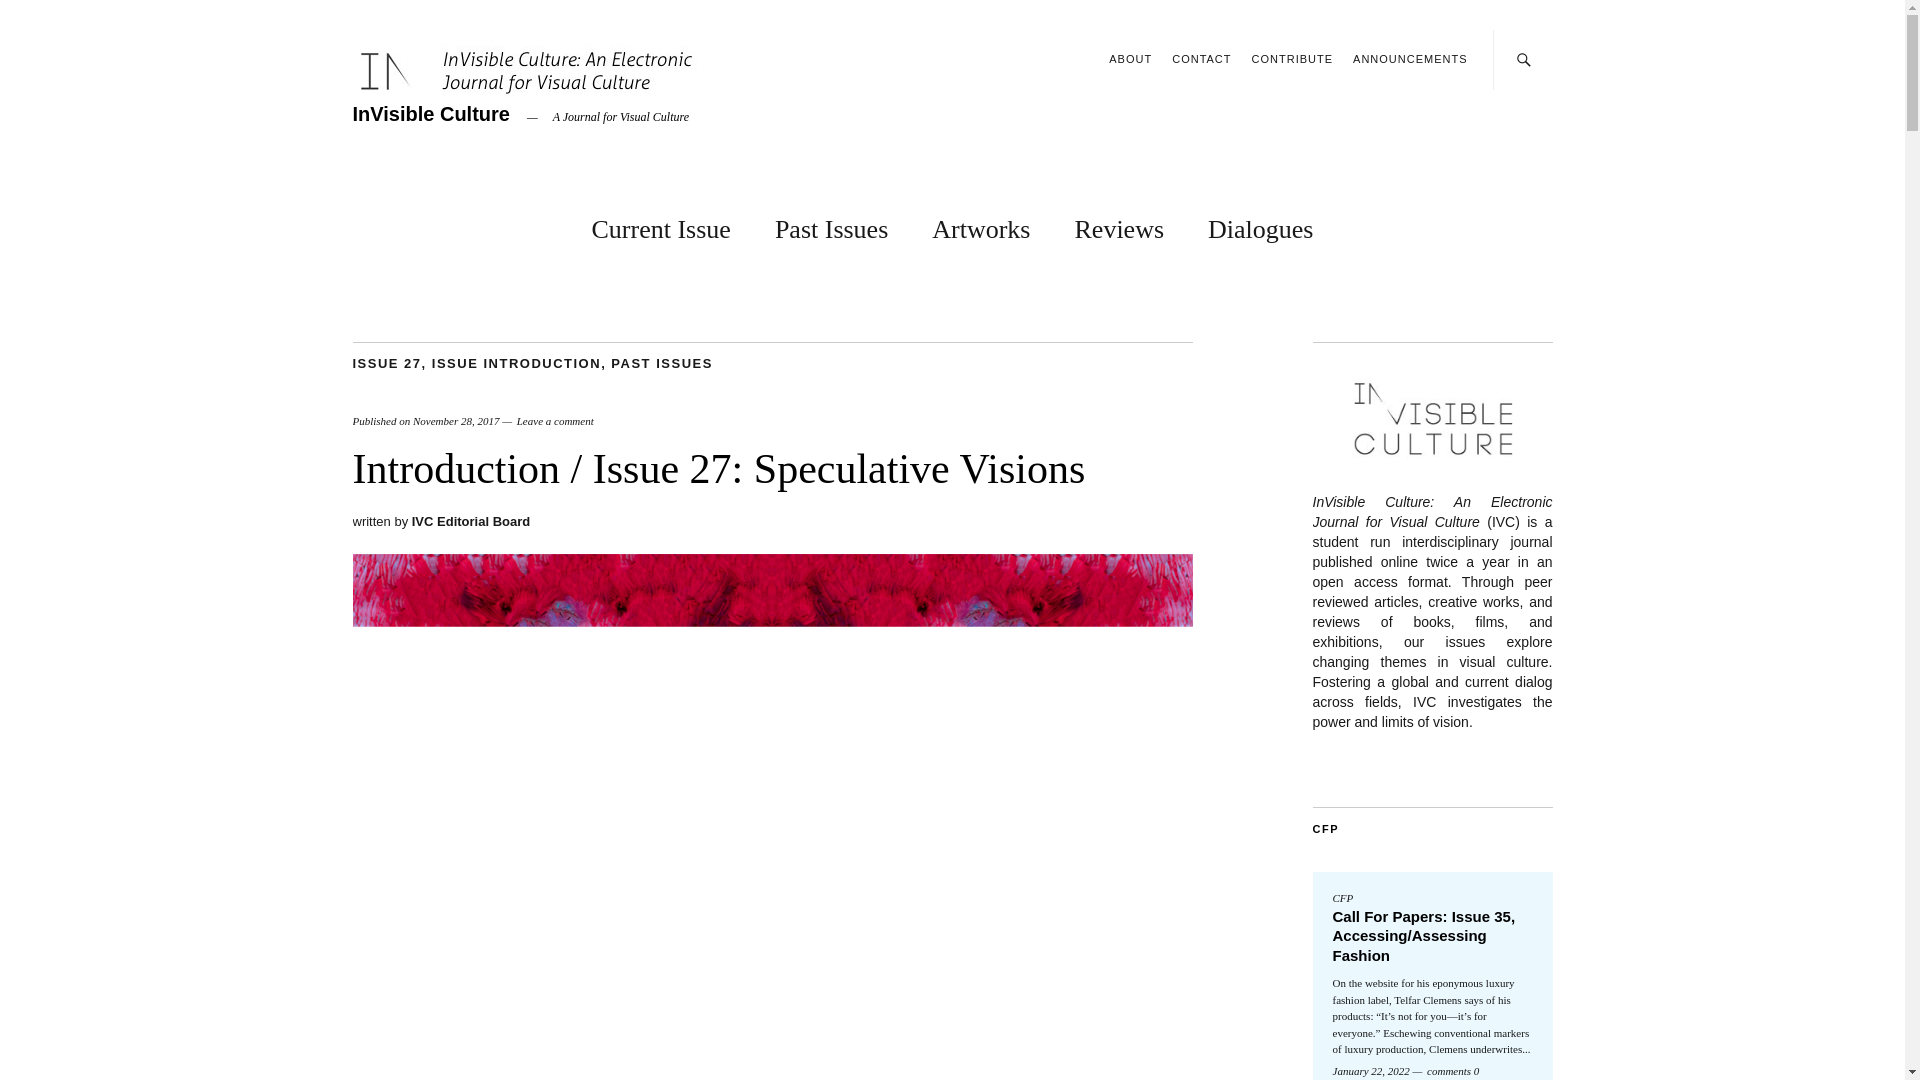 This screenshot has width=1920, height=1080. Describe the element at coordinates (456, 420) in the screenshot. I see `November 28, 2017` at that location.